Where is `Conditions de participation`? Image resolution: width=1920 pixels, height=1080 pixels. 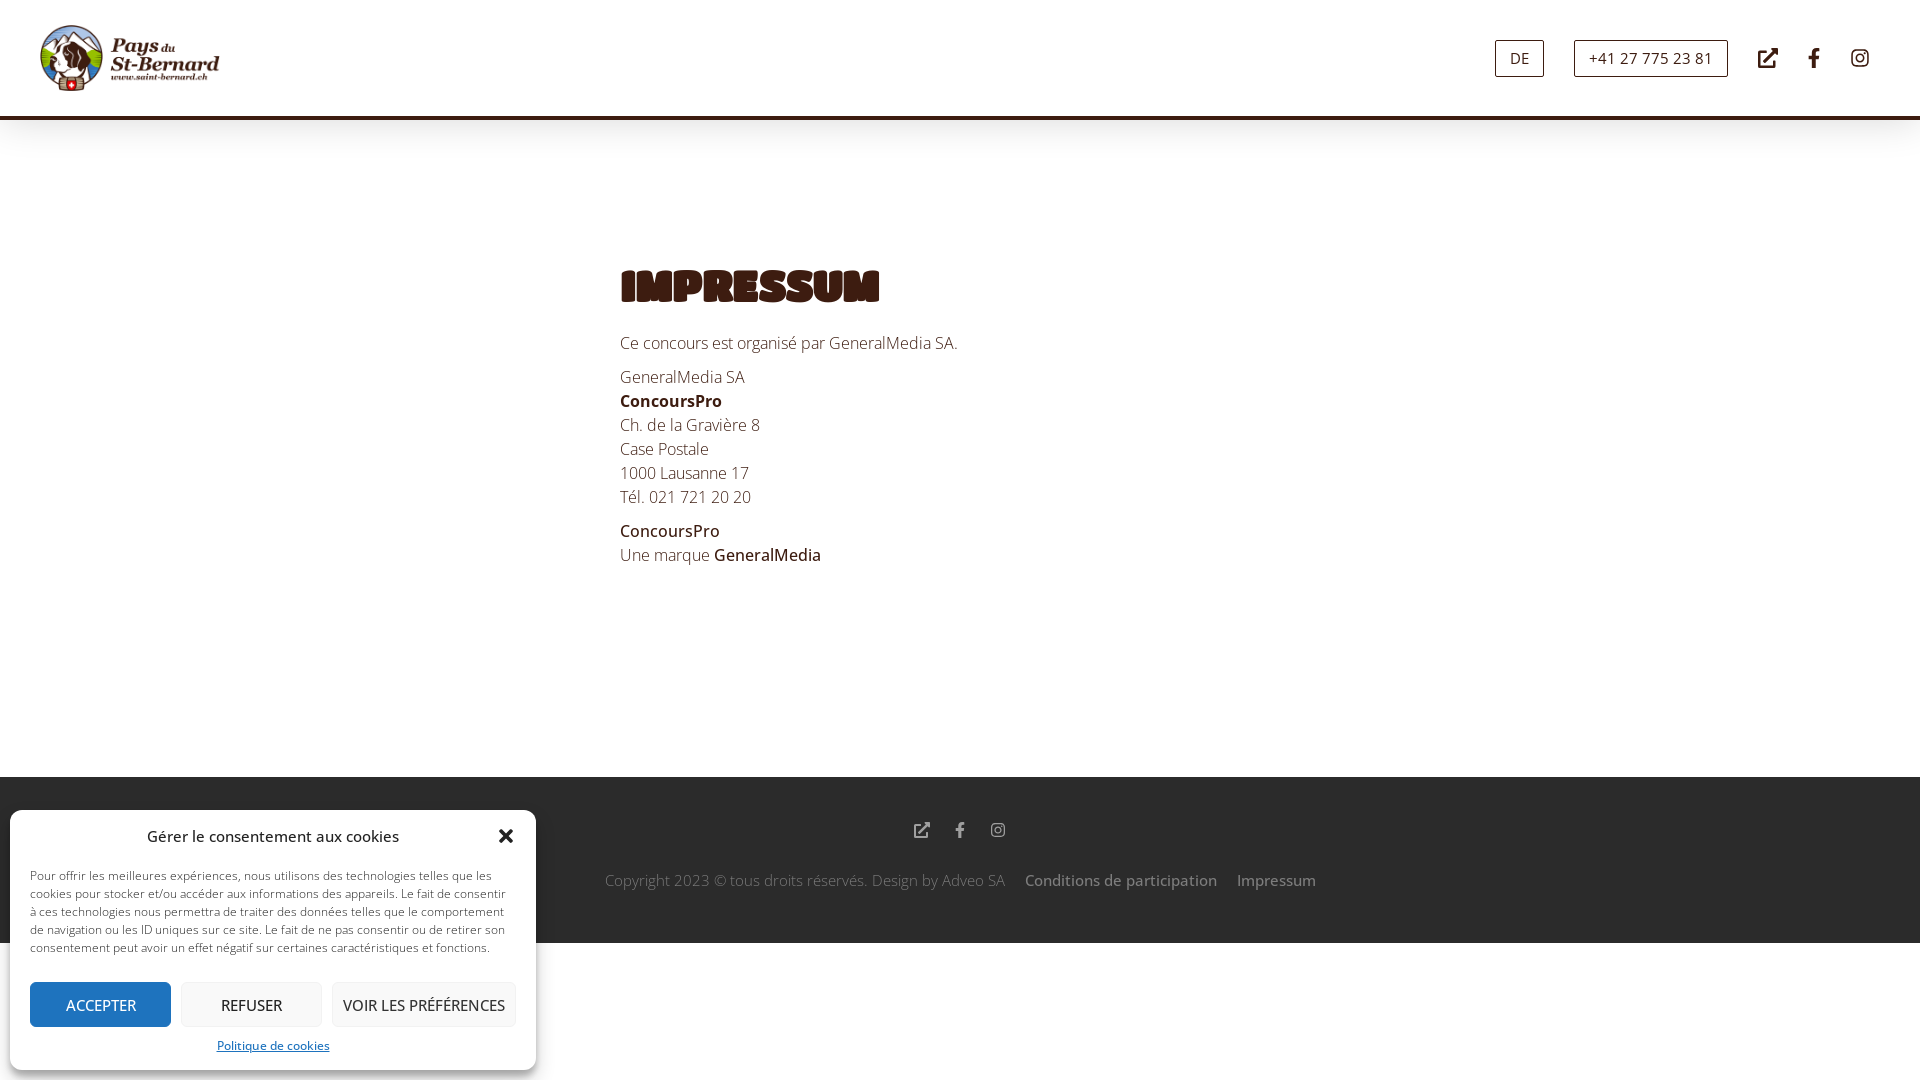 Conditions de participation is located at coordinates (1120, 880).